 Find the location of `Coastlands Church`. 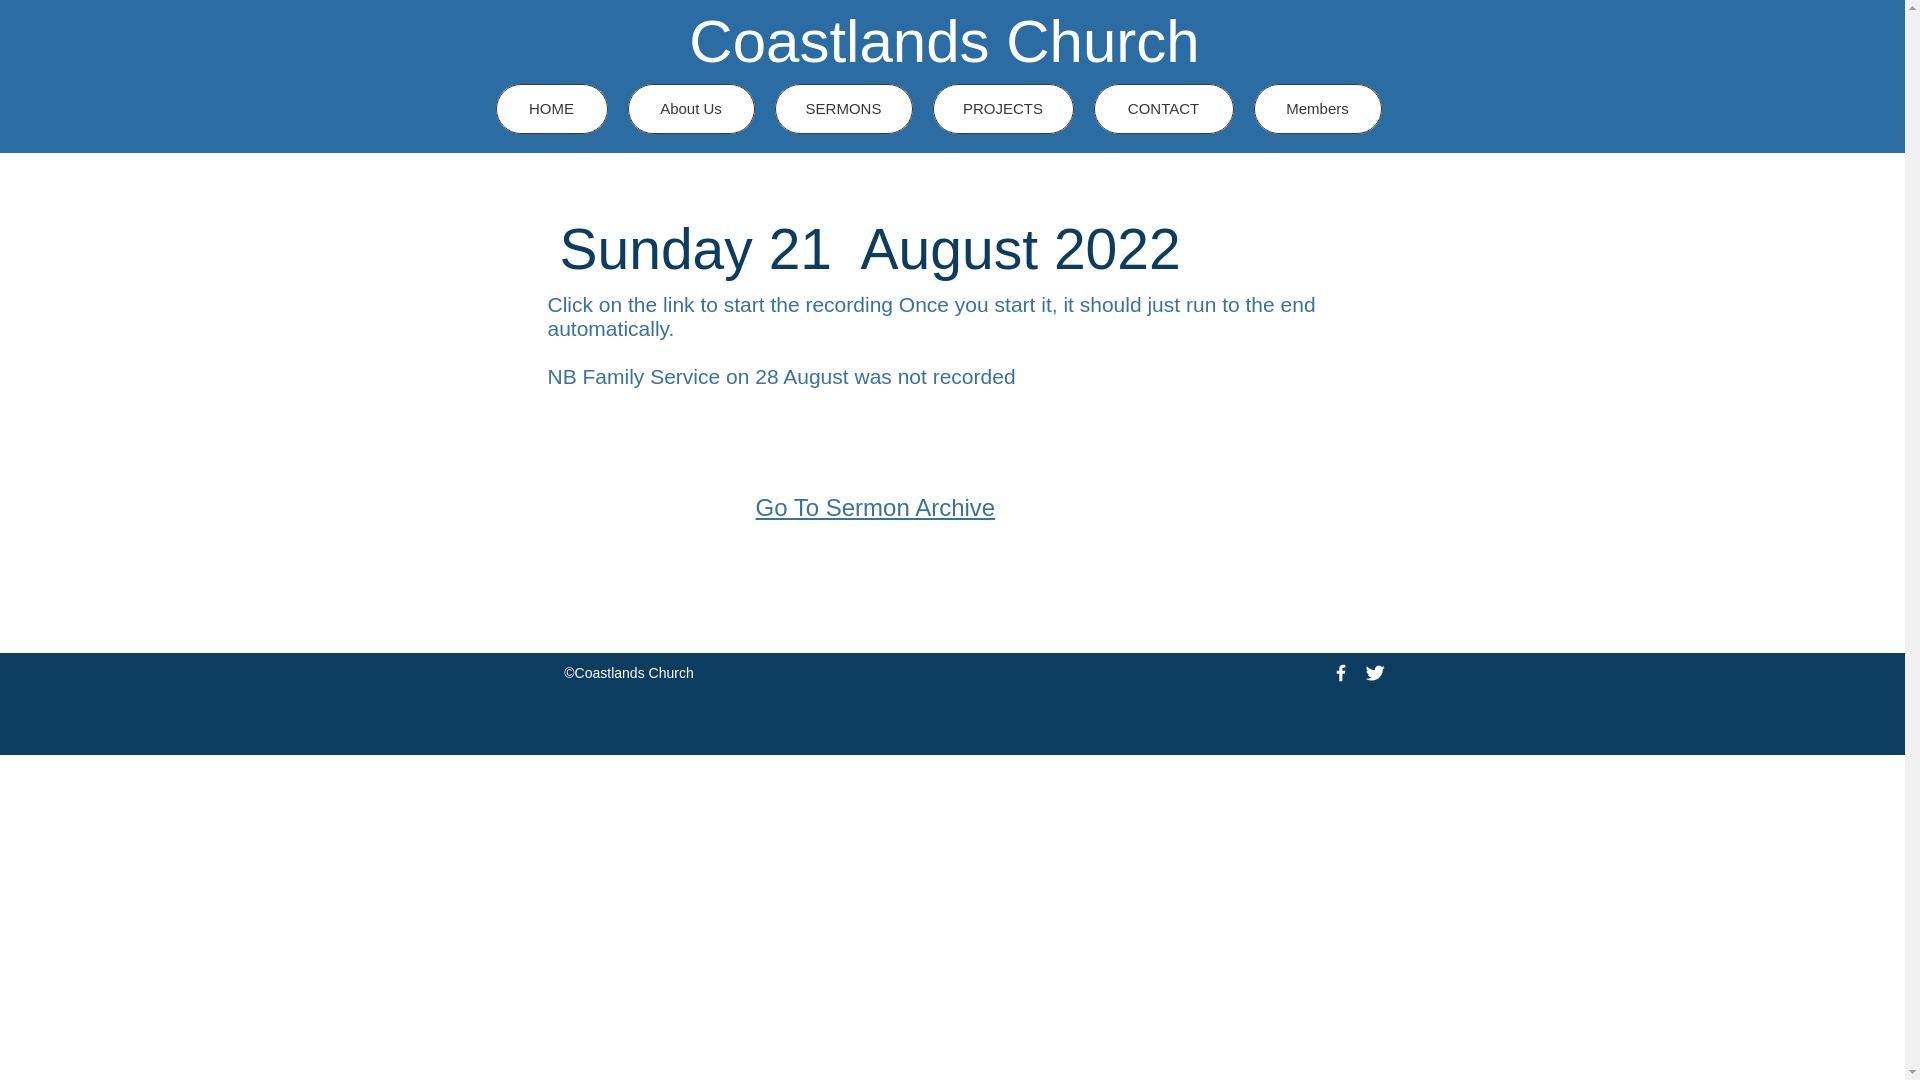

Coastlands Church is located at coordinates (944, 40).